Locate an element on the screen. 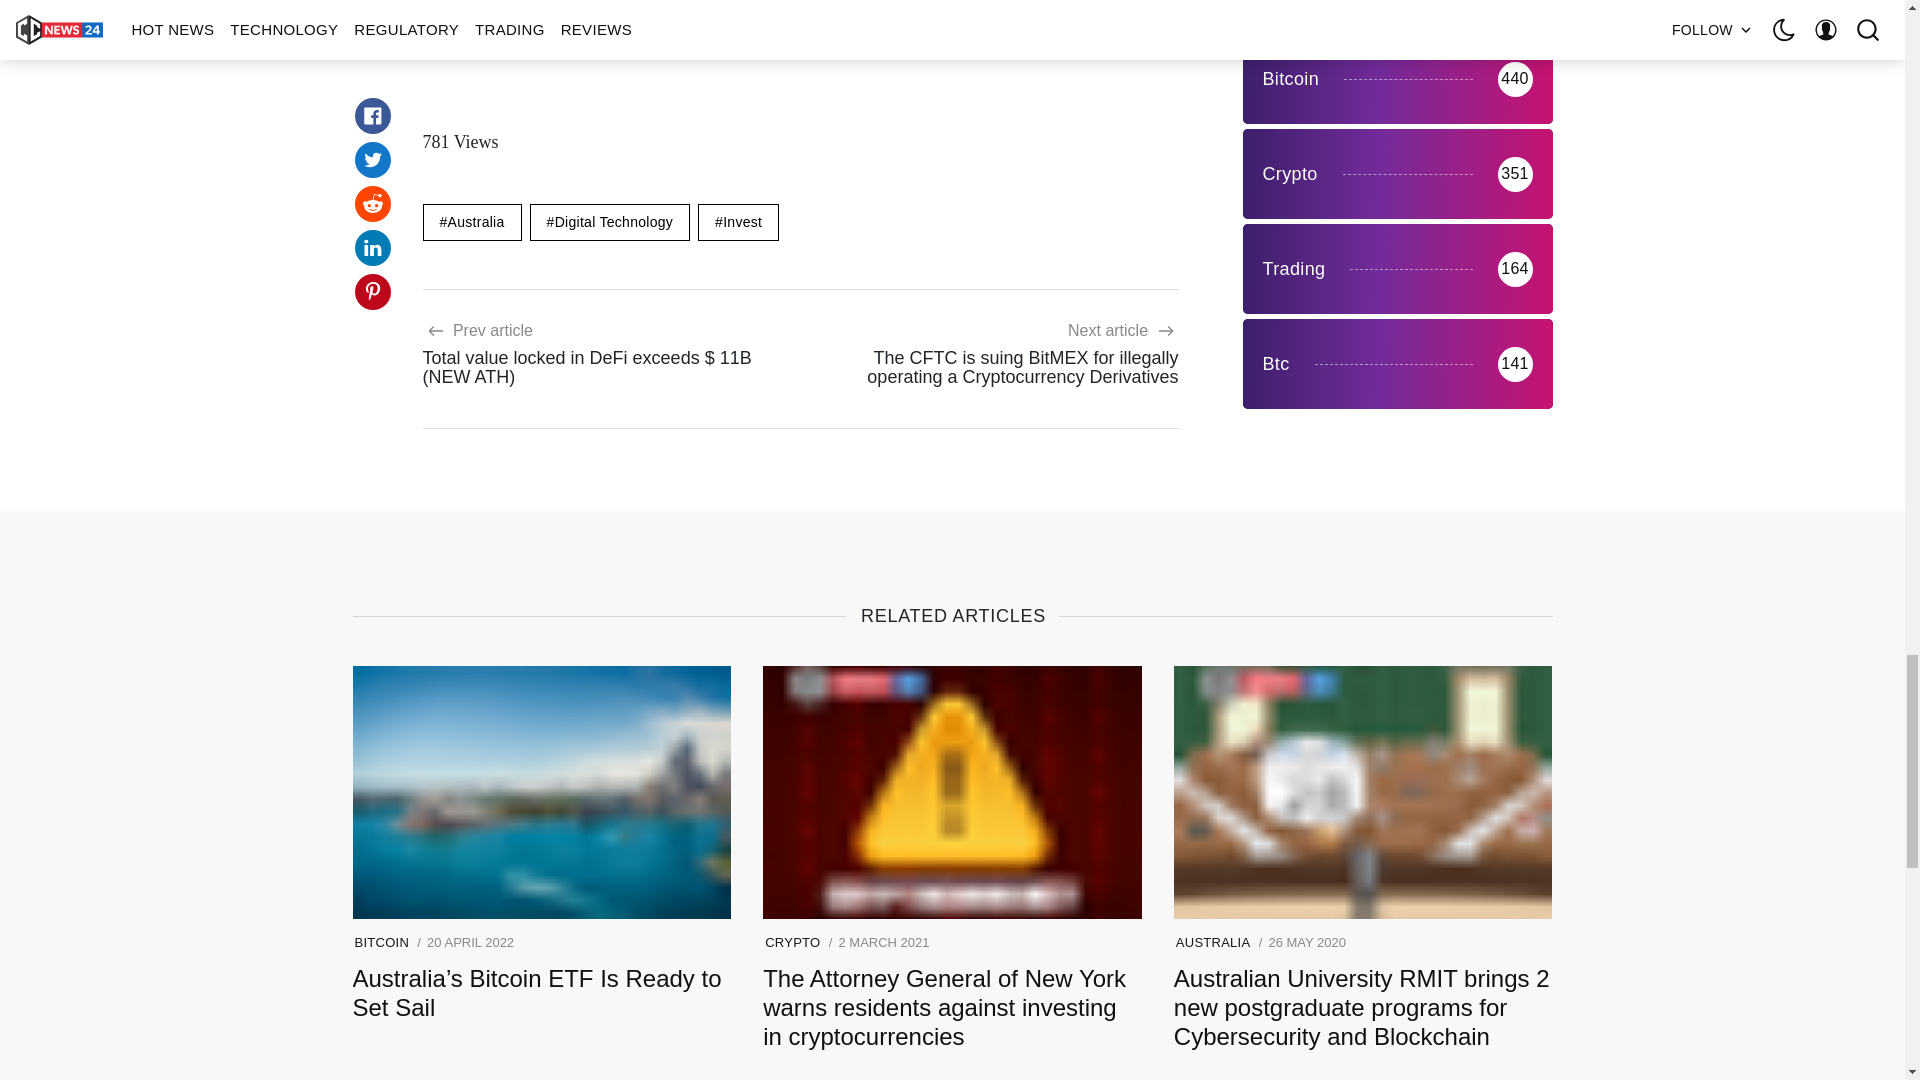  digital technology is located at coordinates (610, 222).